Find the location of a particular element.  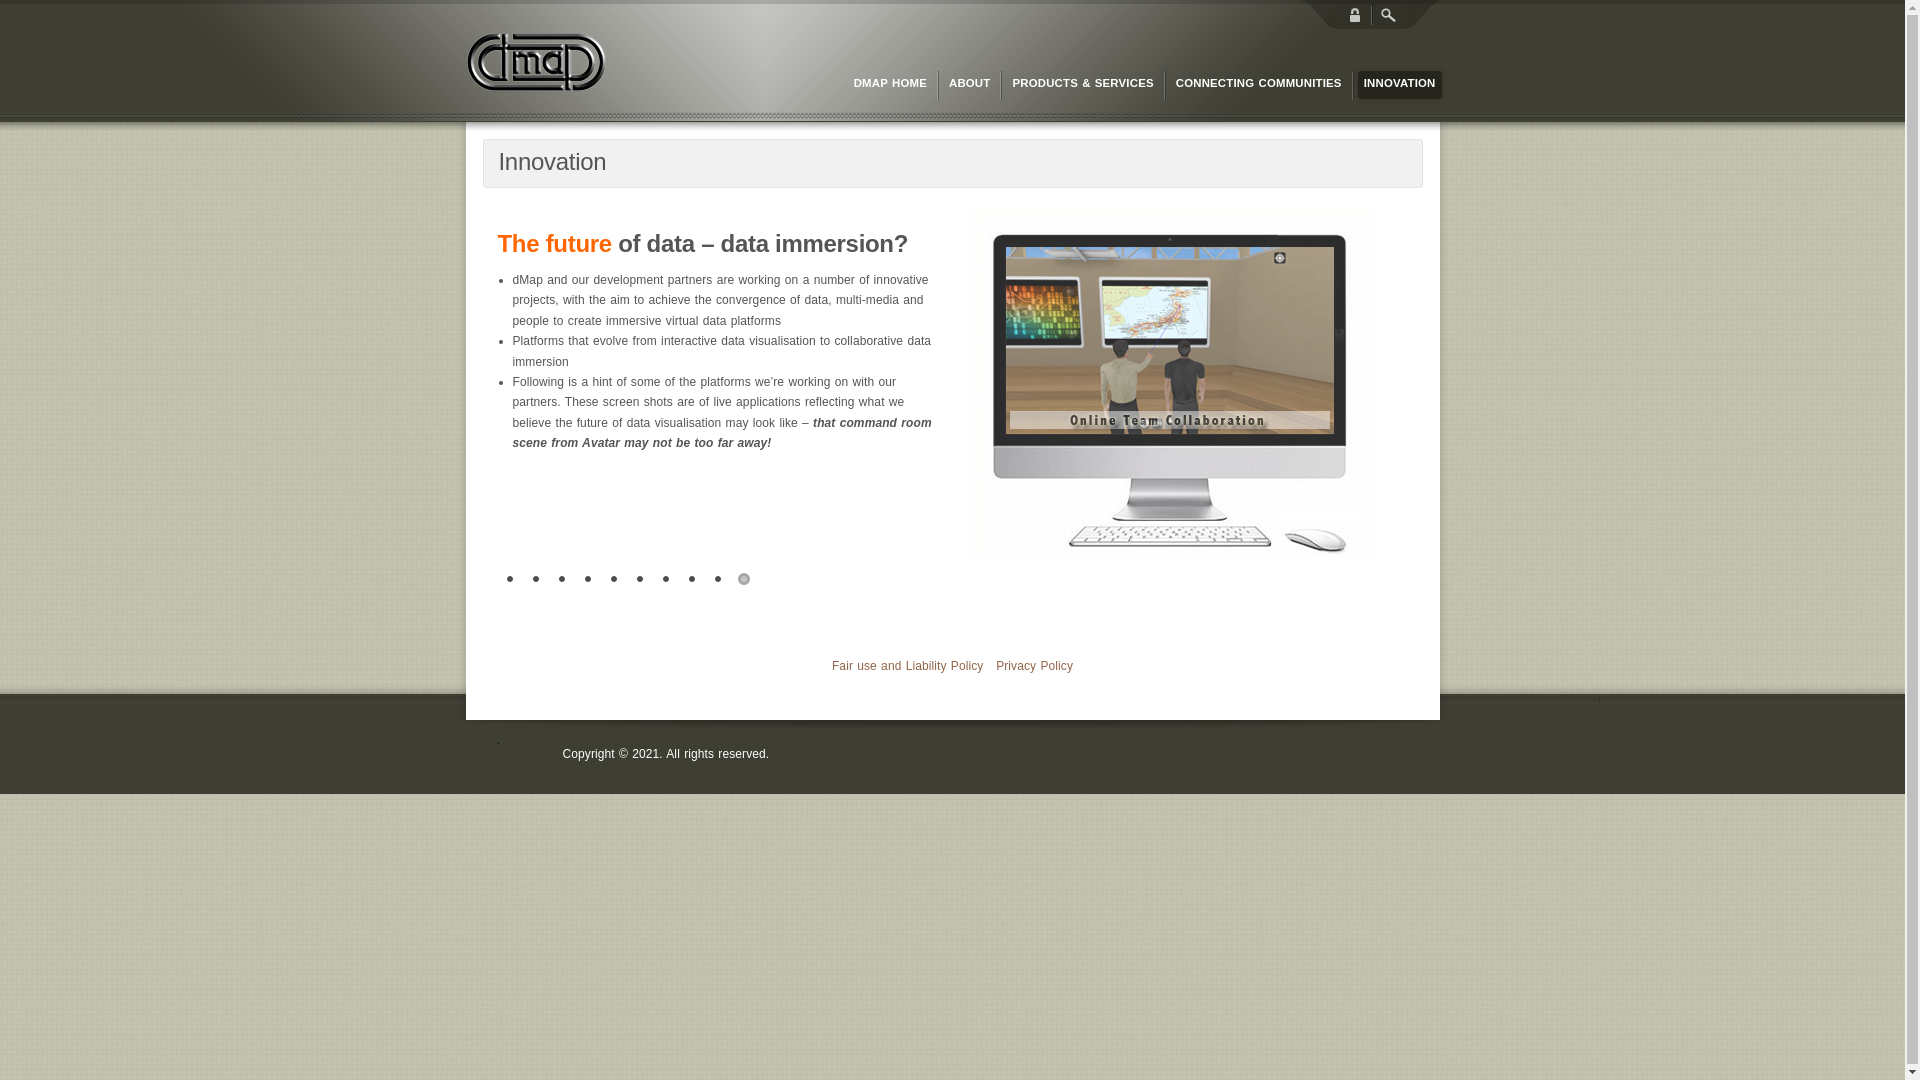

# is located at coordinates (510, 580).